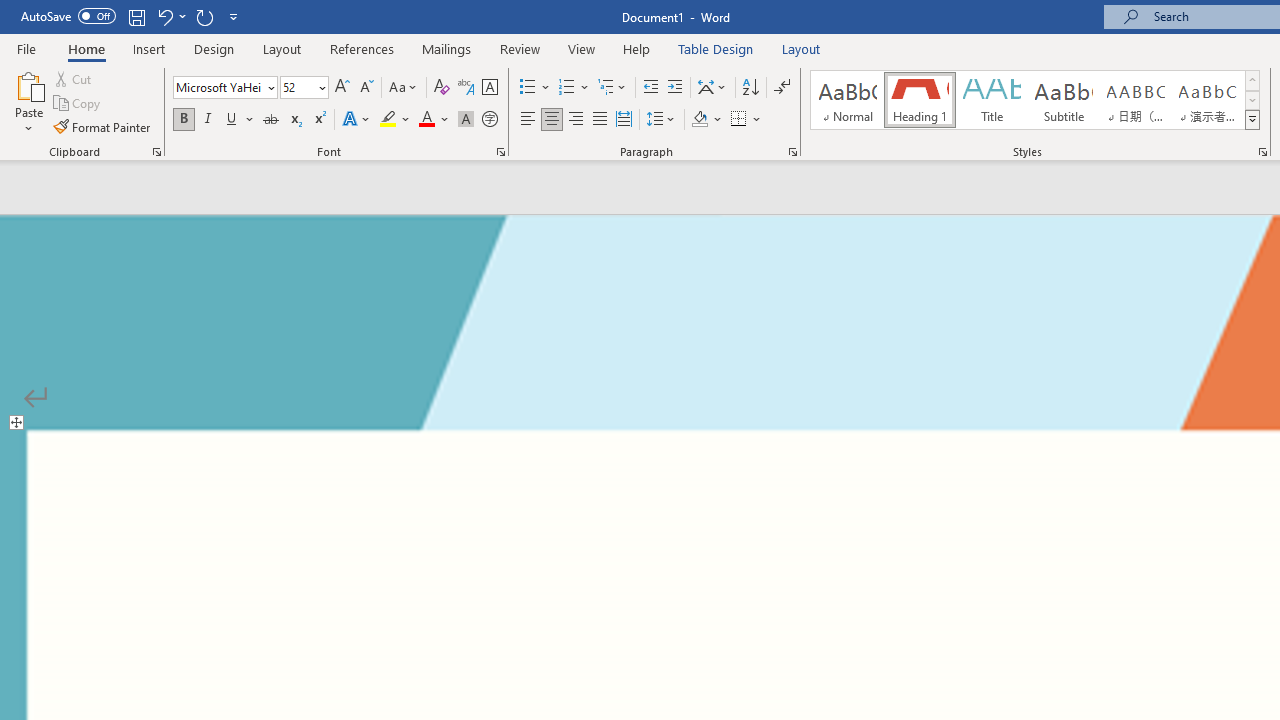  Describe the element at coordinates (74, 78) in the screenshot. I see `Cut` at that location.